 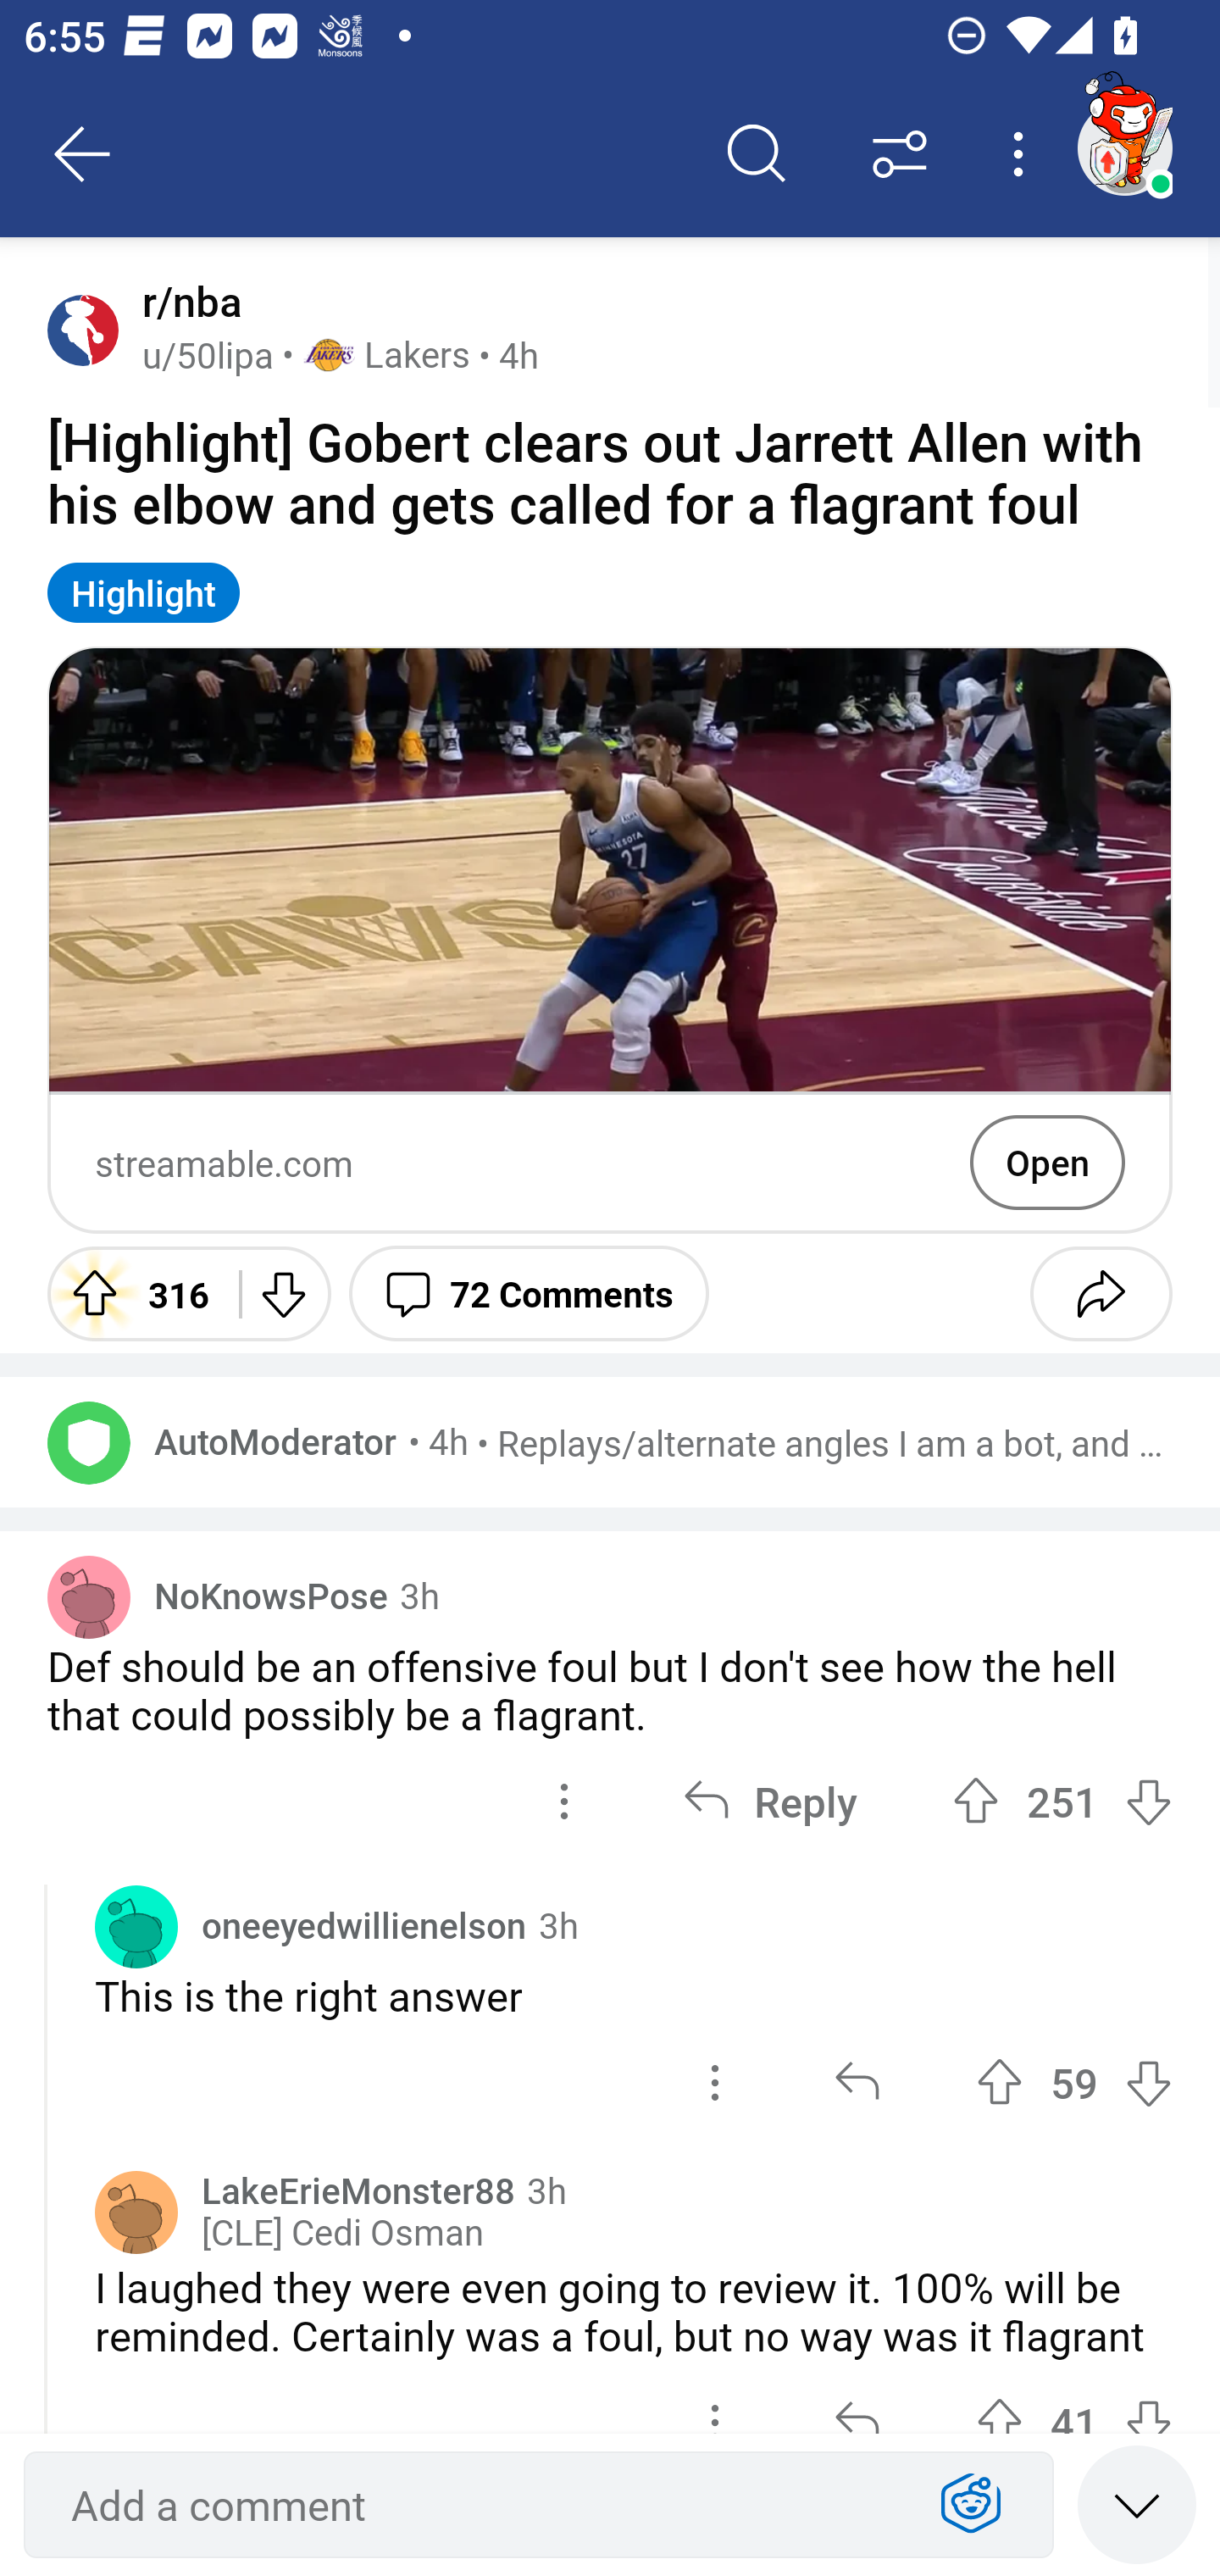 What do you see at coordinates (634, 1996) in the screenshot?
I see `This is the right answer` at bounding box center [634, 1996].